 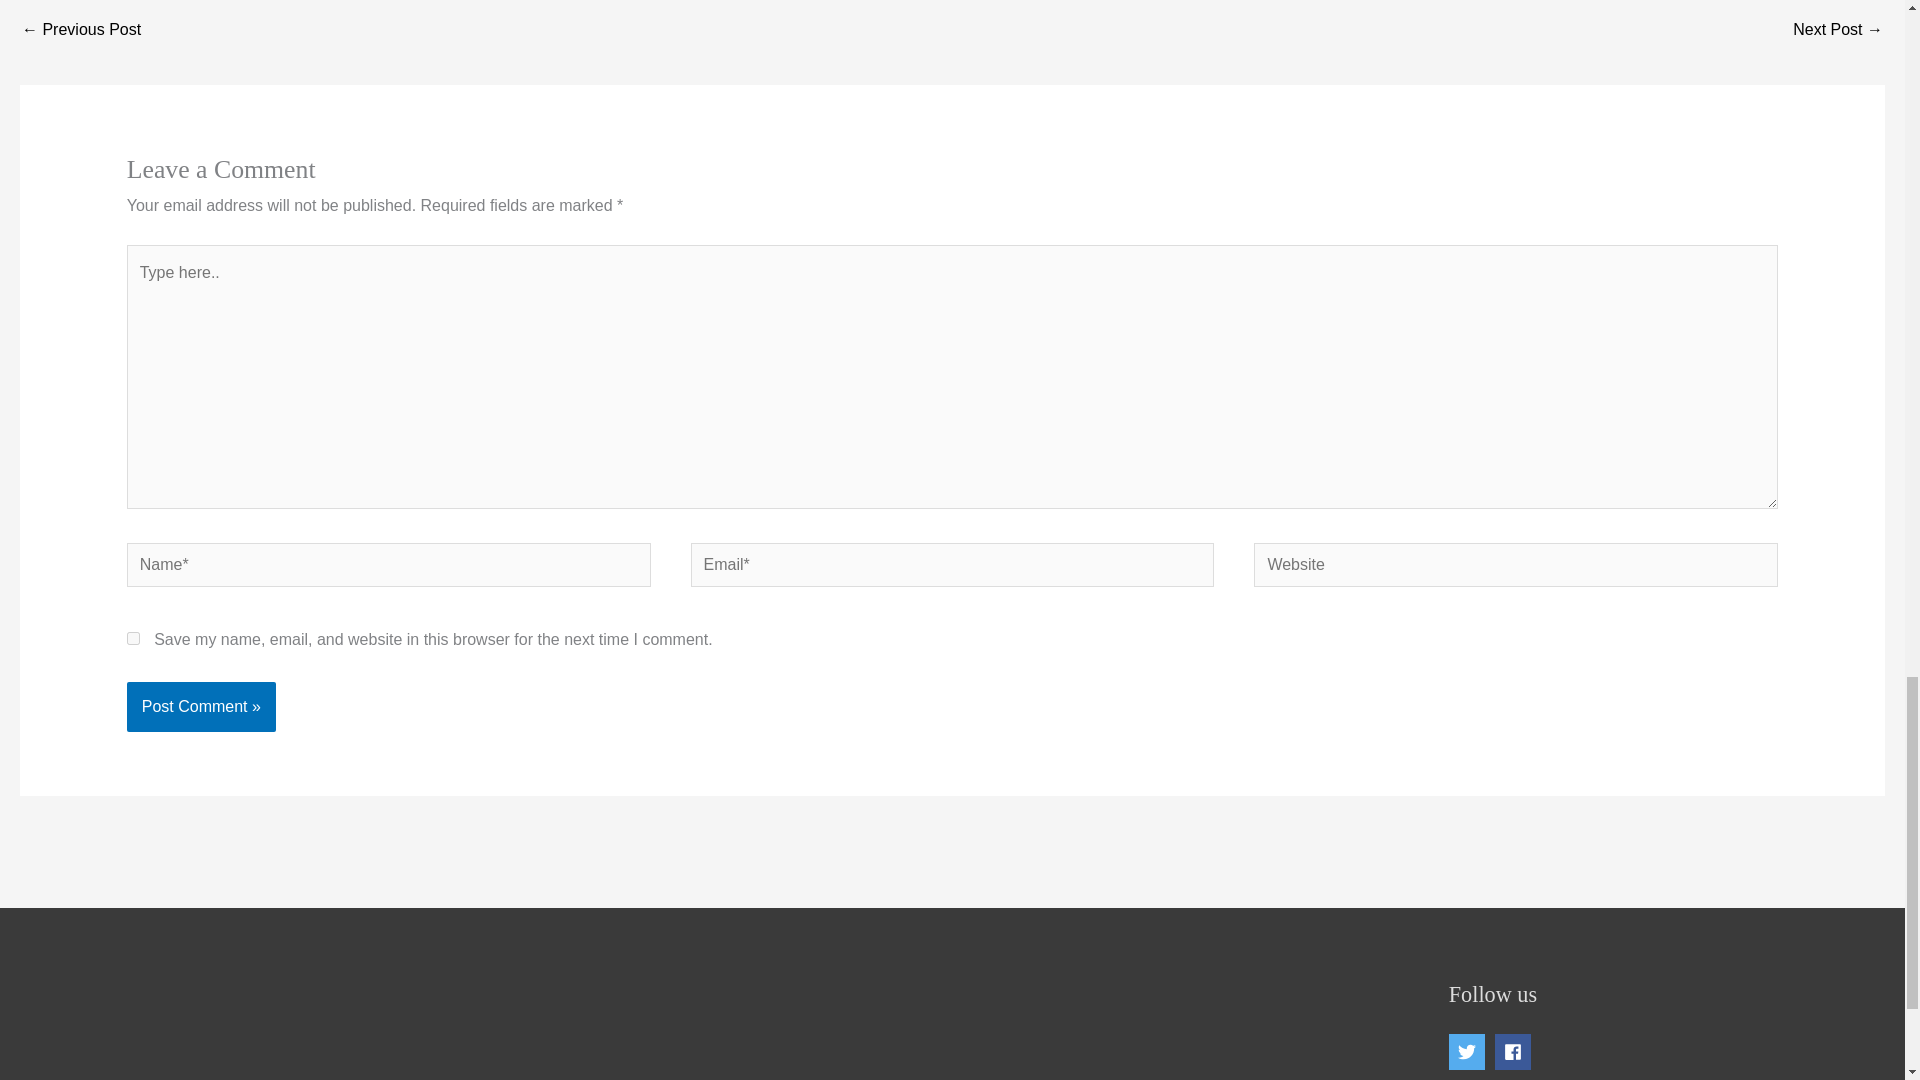 I want to click on yes, so click(x=133, y=638).